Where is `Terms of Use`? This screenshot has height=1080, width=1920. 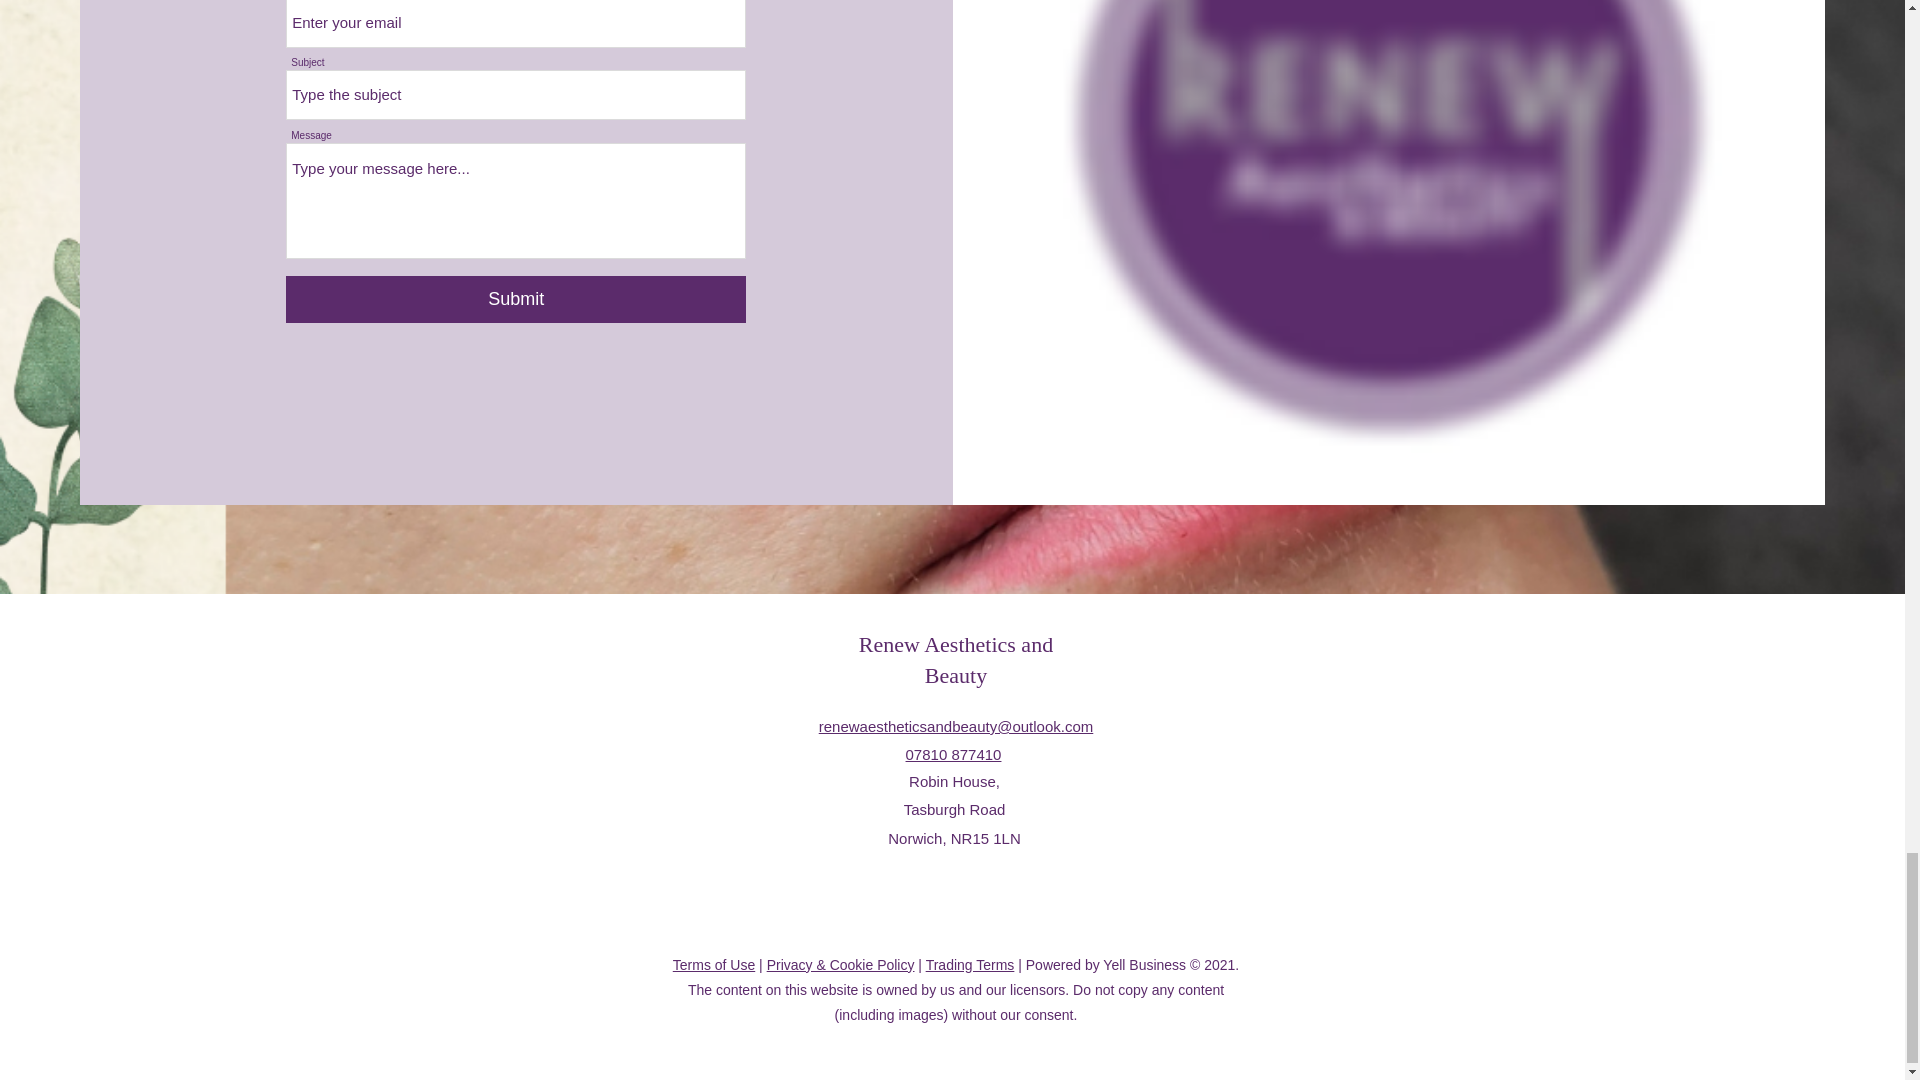 Terms of Use is located at coordinates (714, 964).